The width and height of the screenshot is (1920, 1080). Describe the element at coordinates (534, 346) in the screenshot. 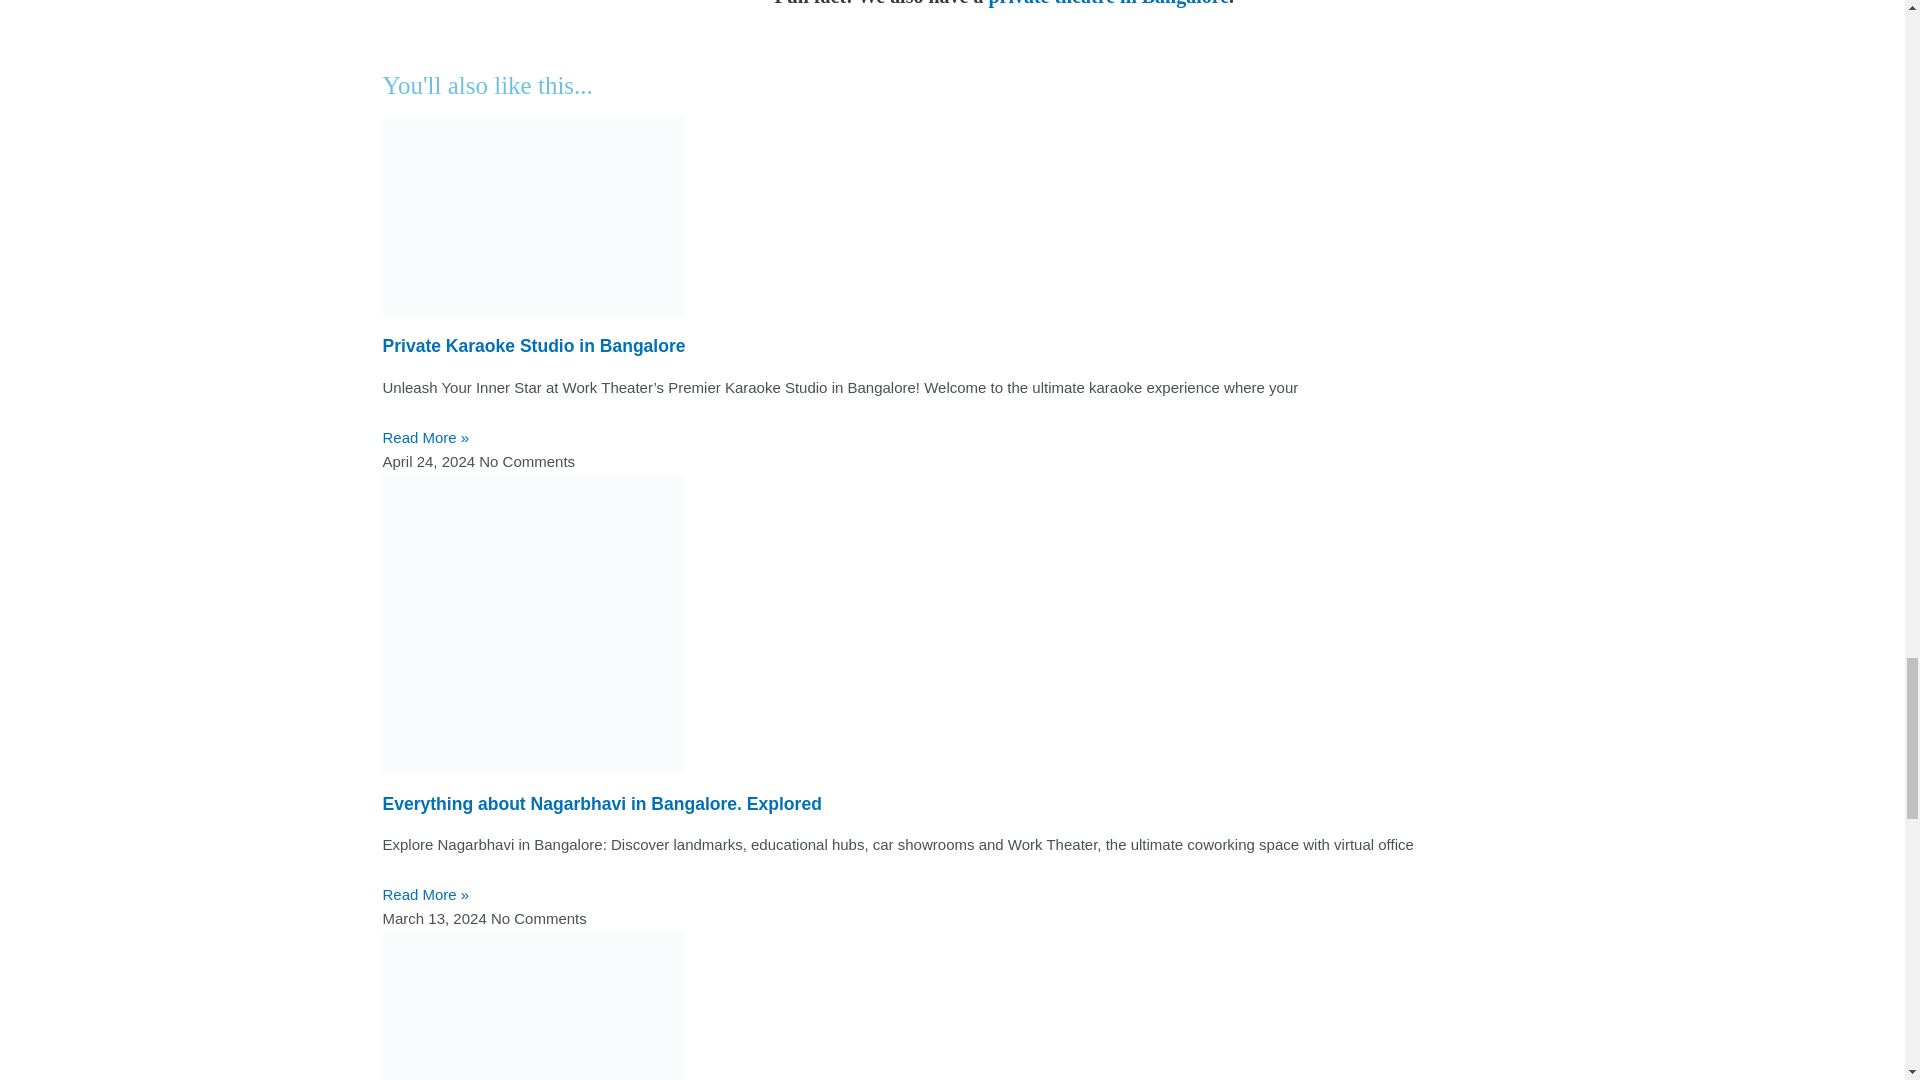

I see `Private Karaoke Studio in Bangalore` at that location.